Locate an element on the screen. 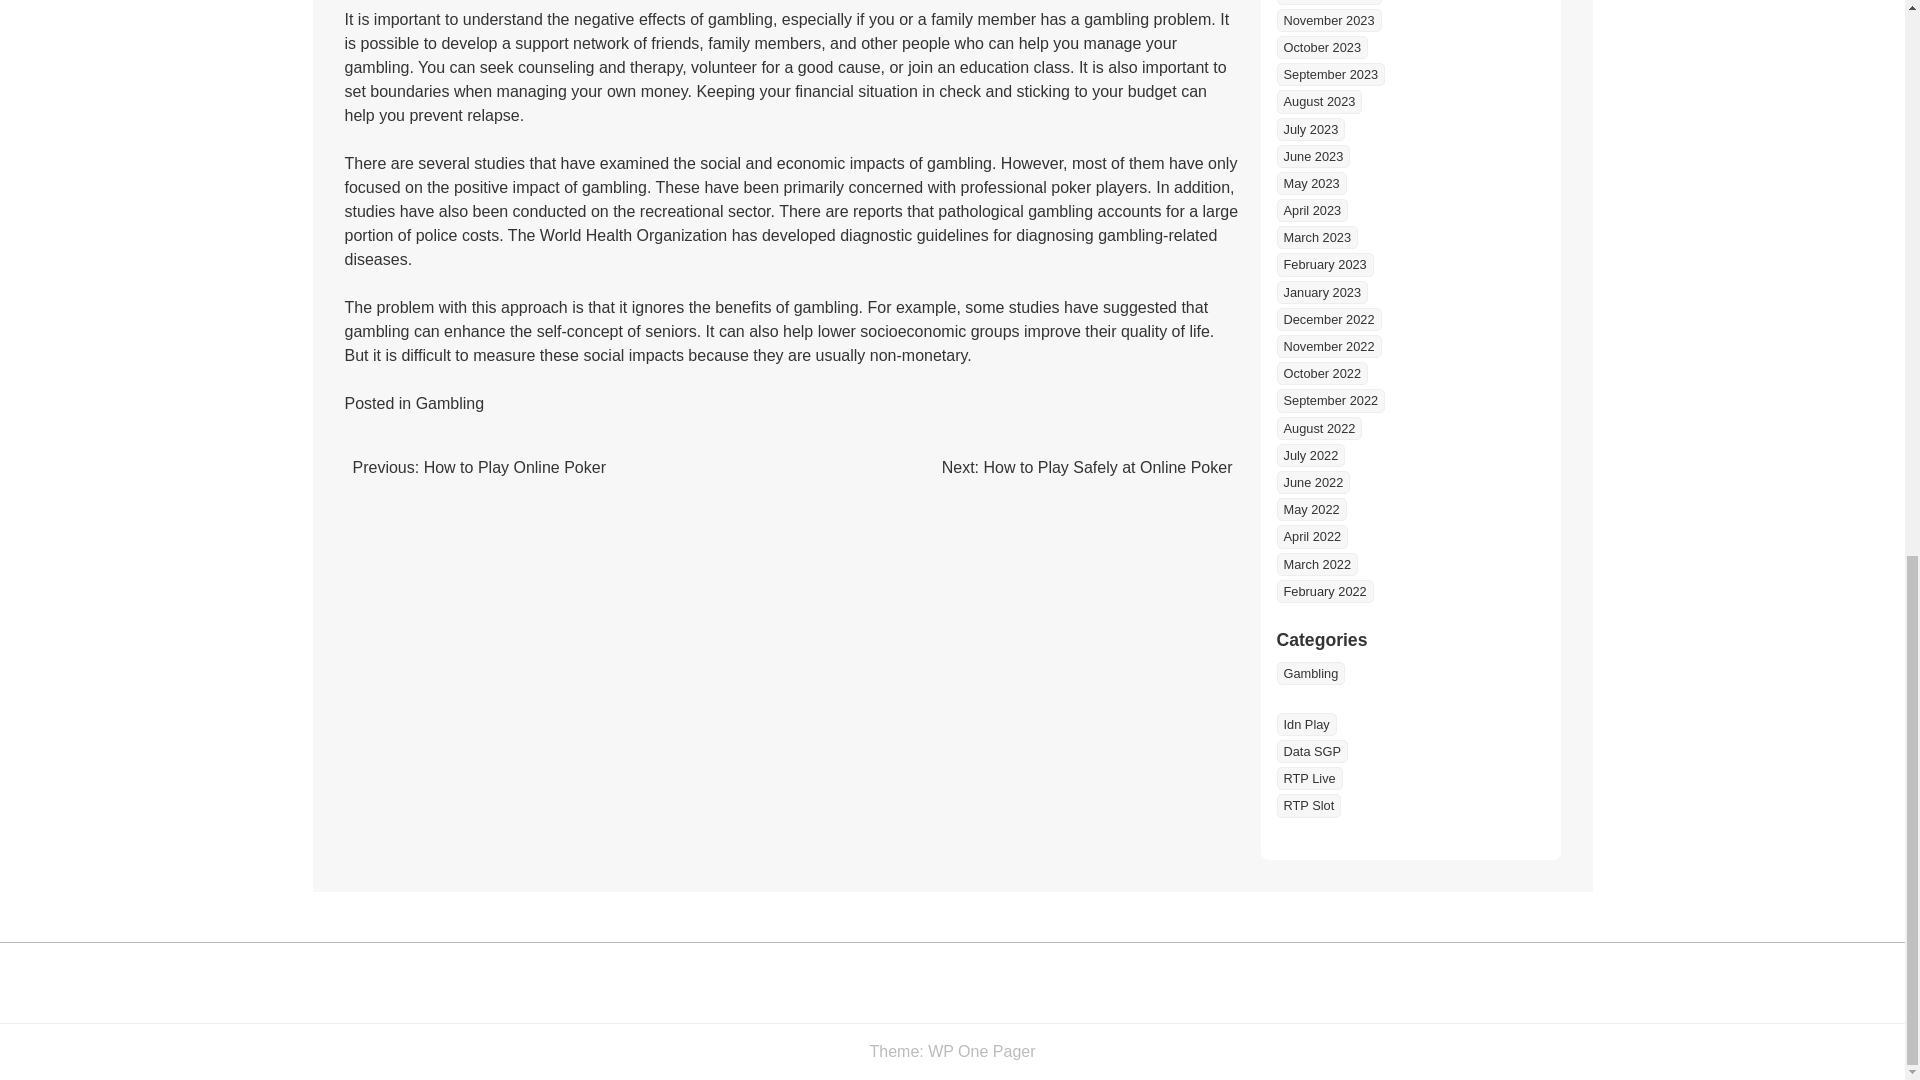  April 2023 is located at coordinates (1312, 210).